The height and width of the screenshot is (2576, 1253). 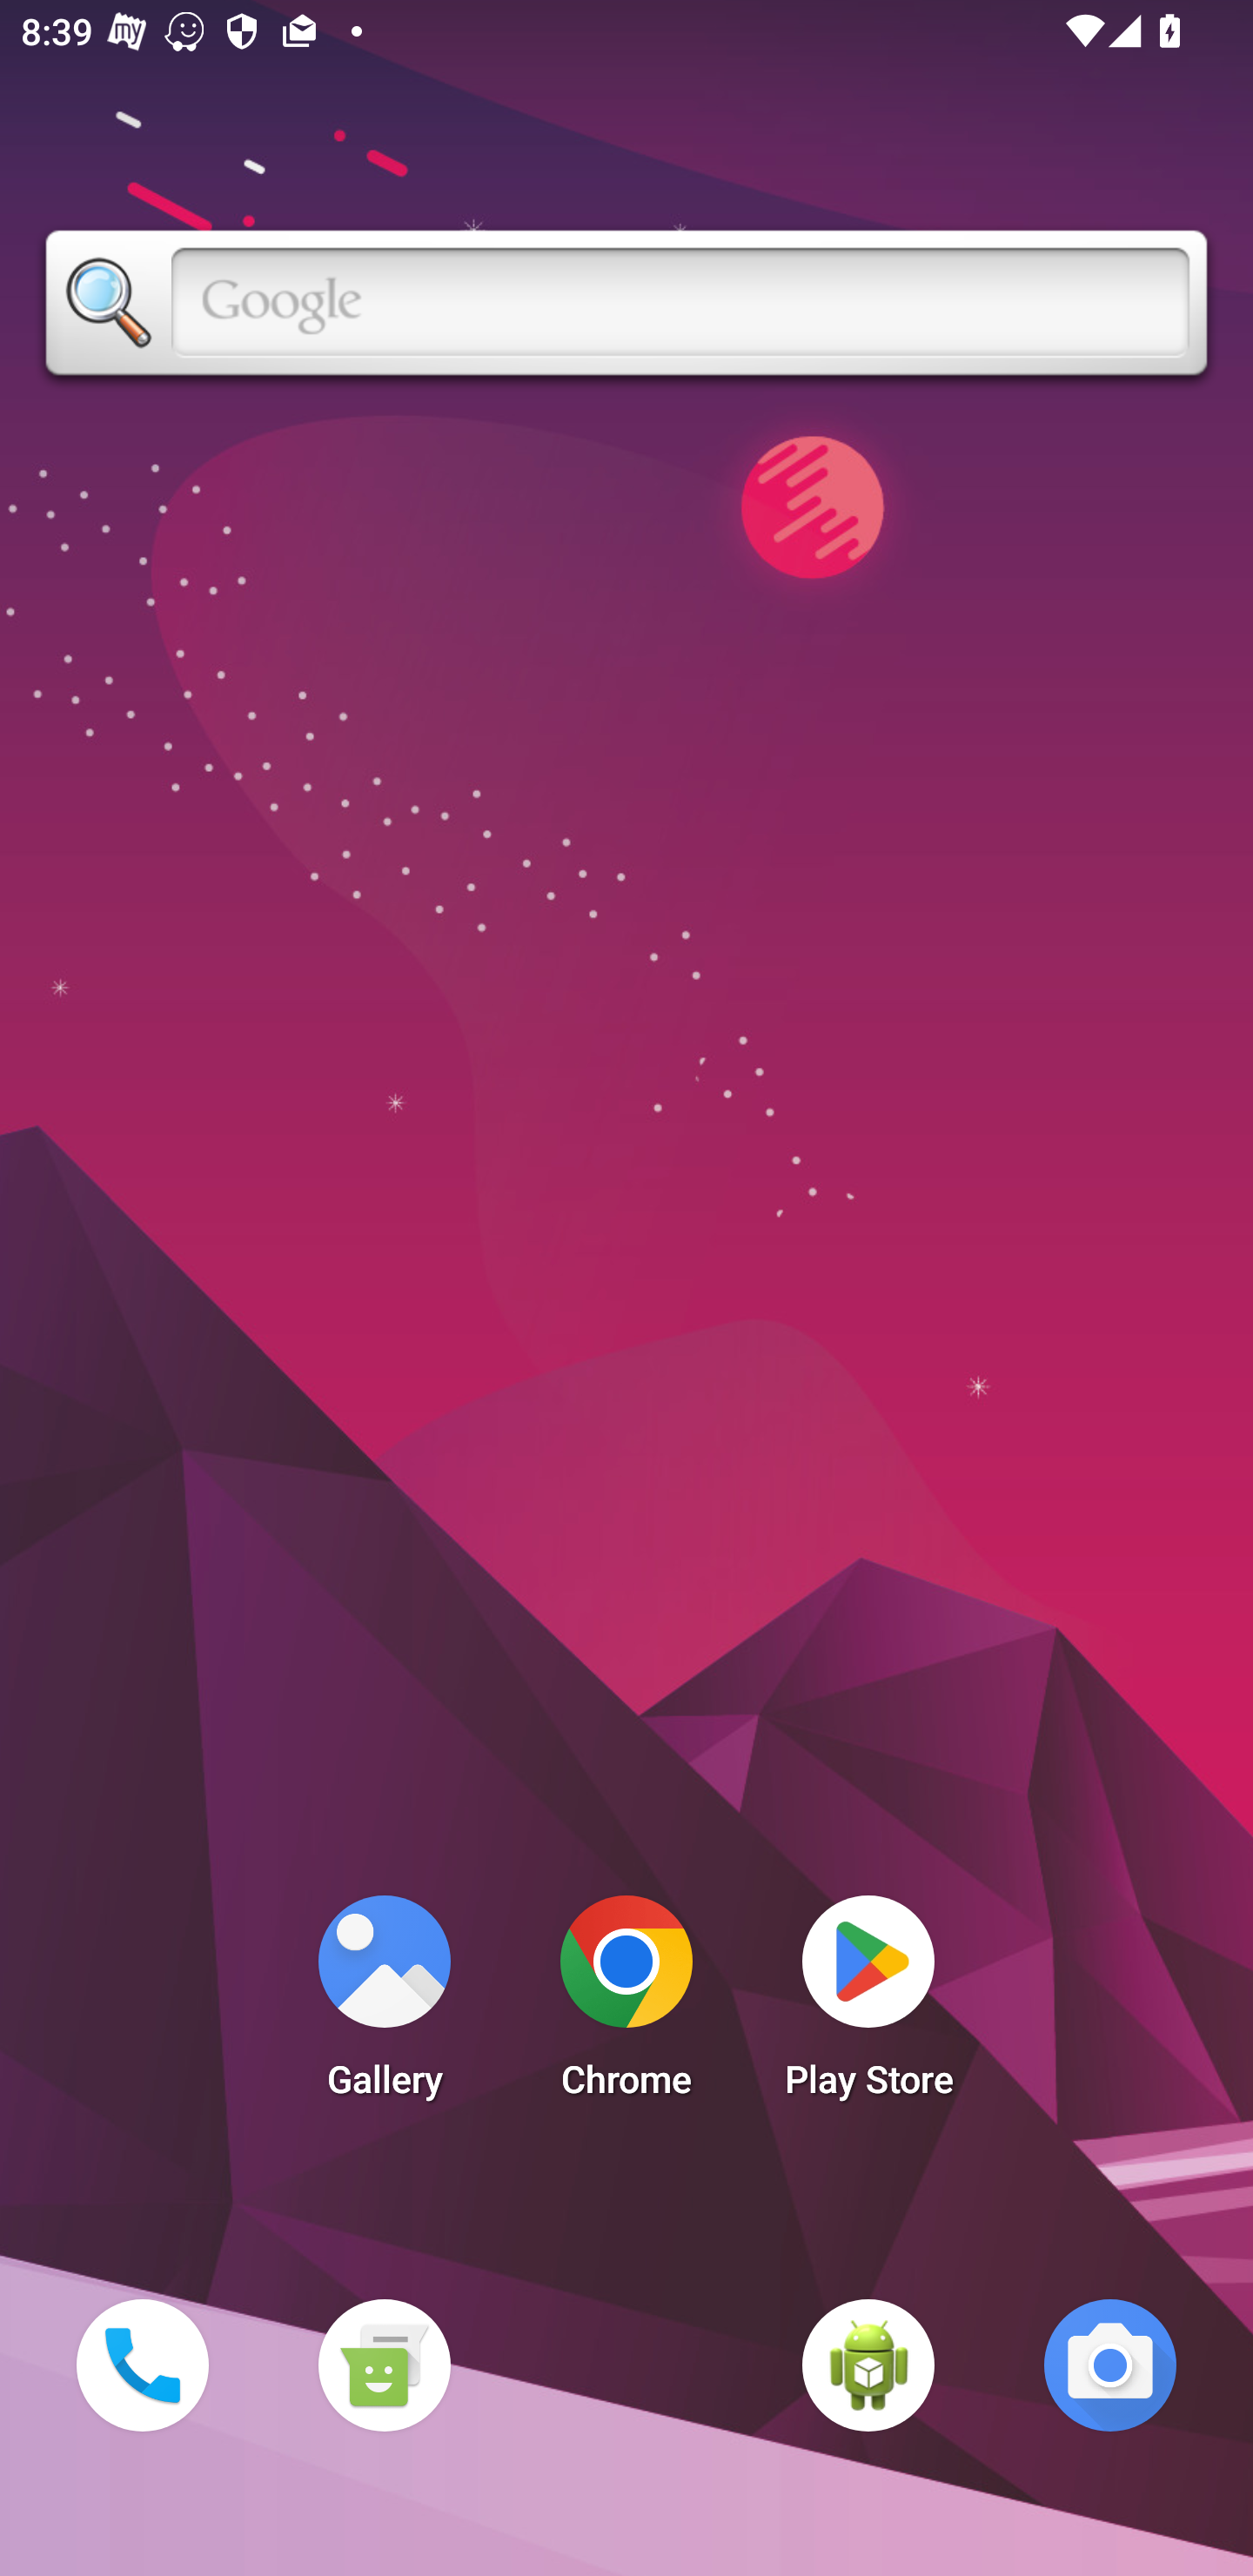 I want to click on Phone, so click(x=142, y=2365).